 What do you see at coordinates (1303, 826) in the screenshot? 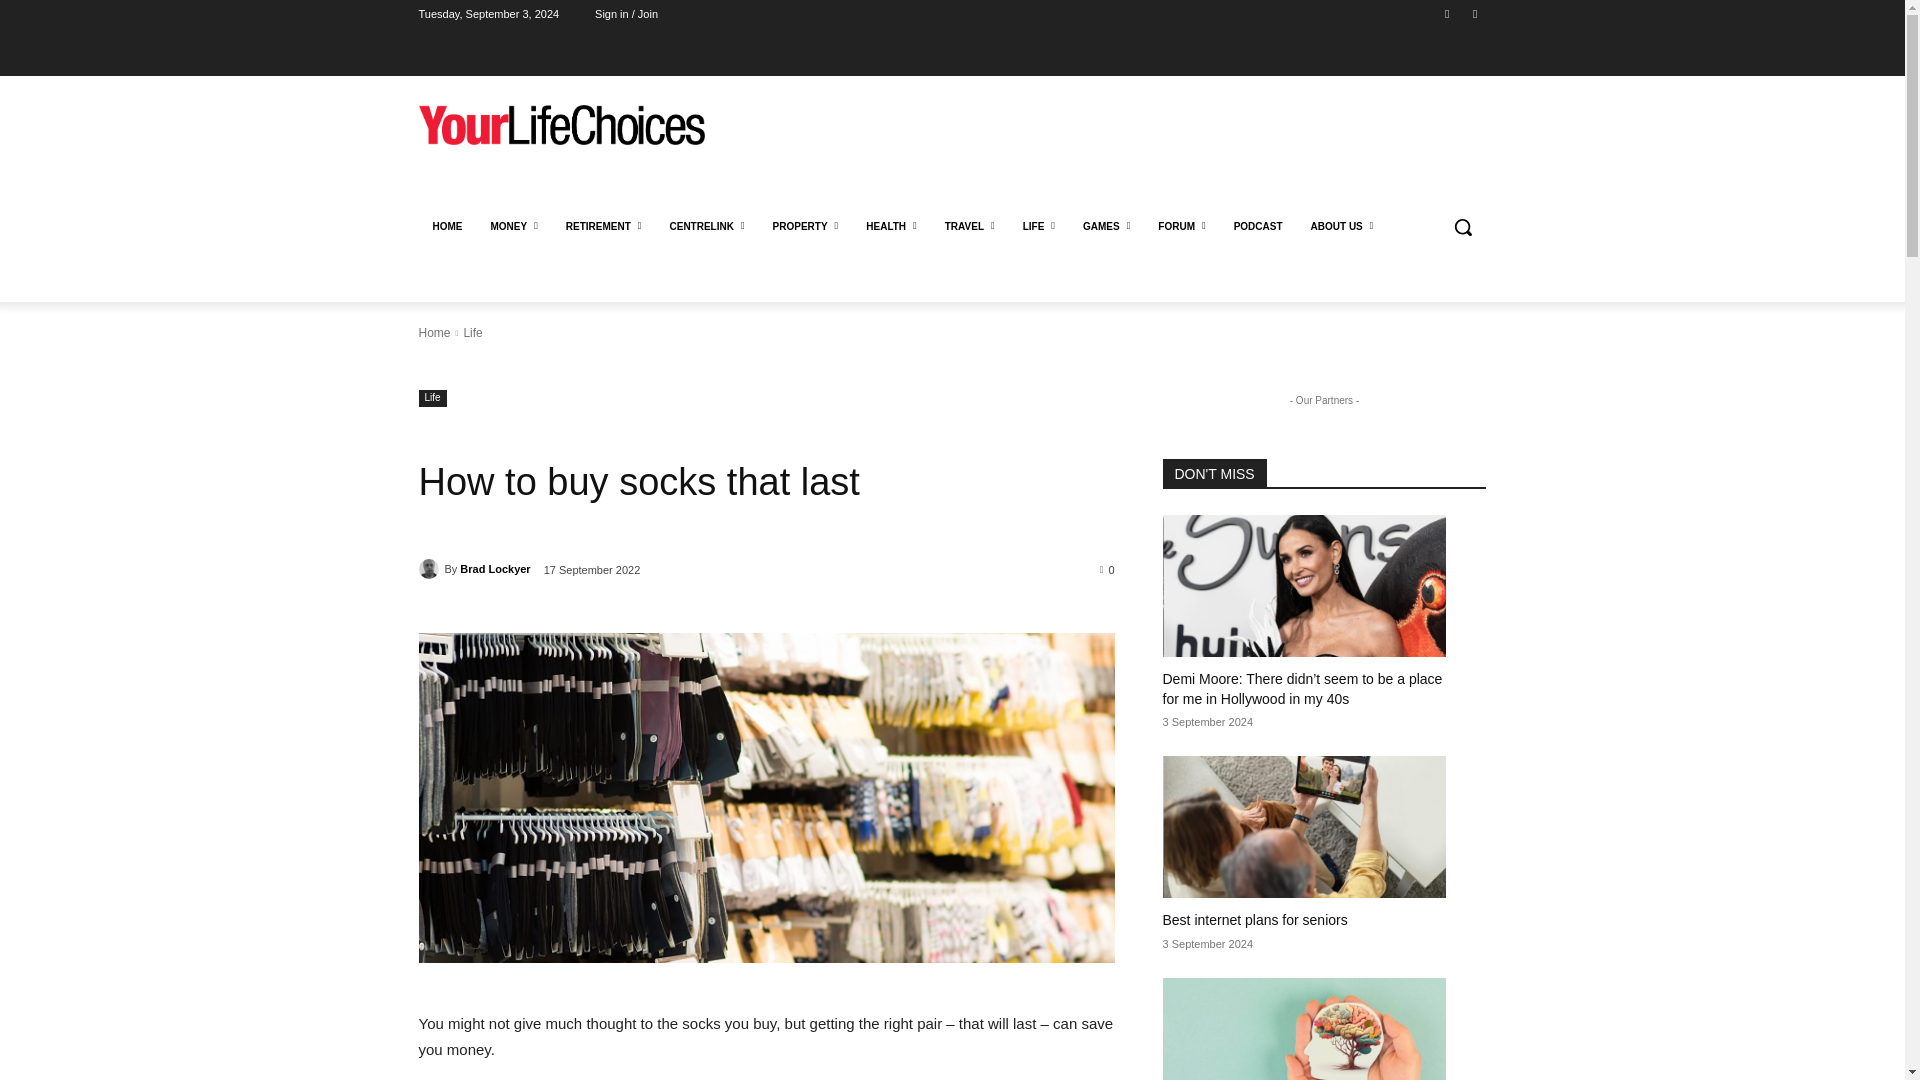
I see `Best internet plans for seniors` at bounding box center [1303, 826].